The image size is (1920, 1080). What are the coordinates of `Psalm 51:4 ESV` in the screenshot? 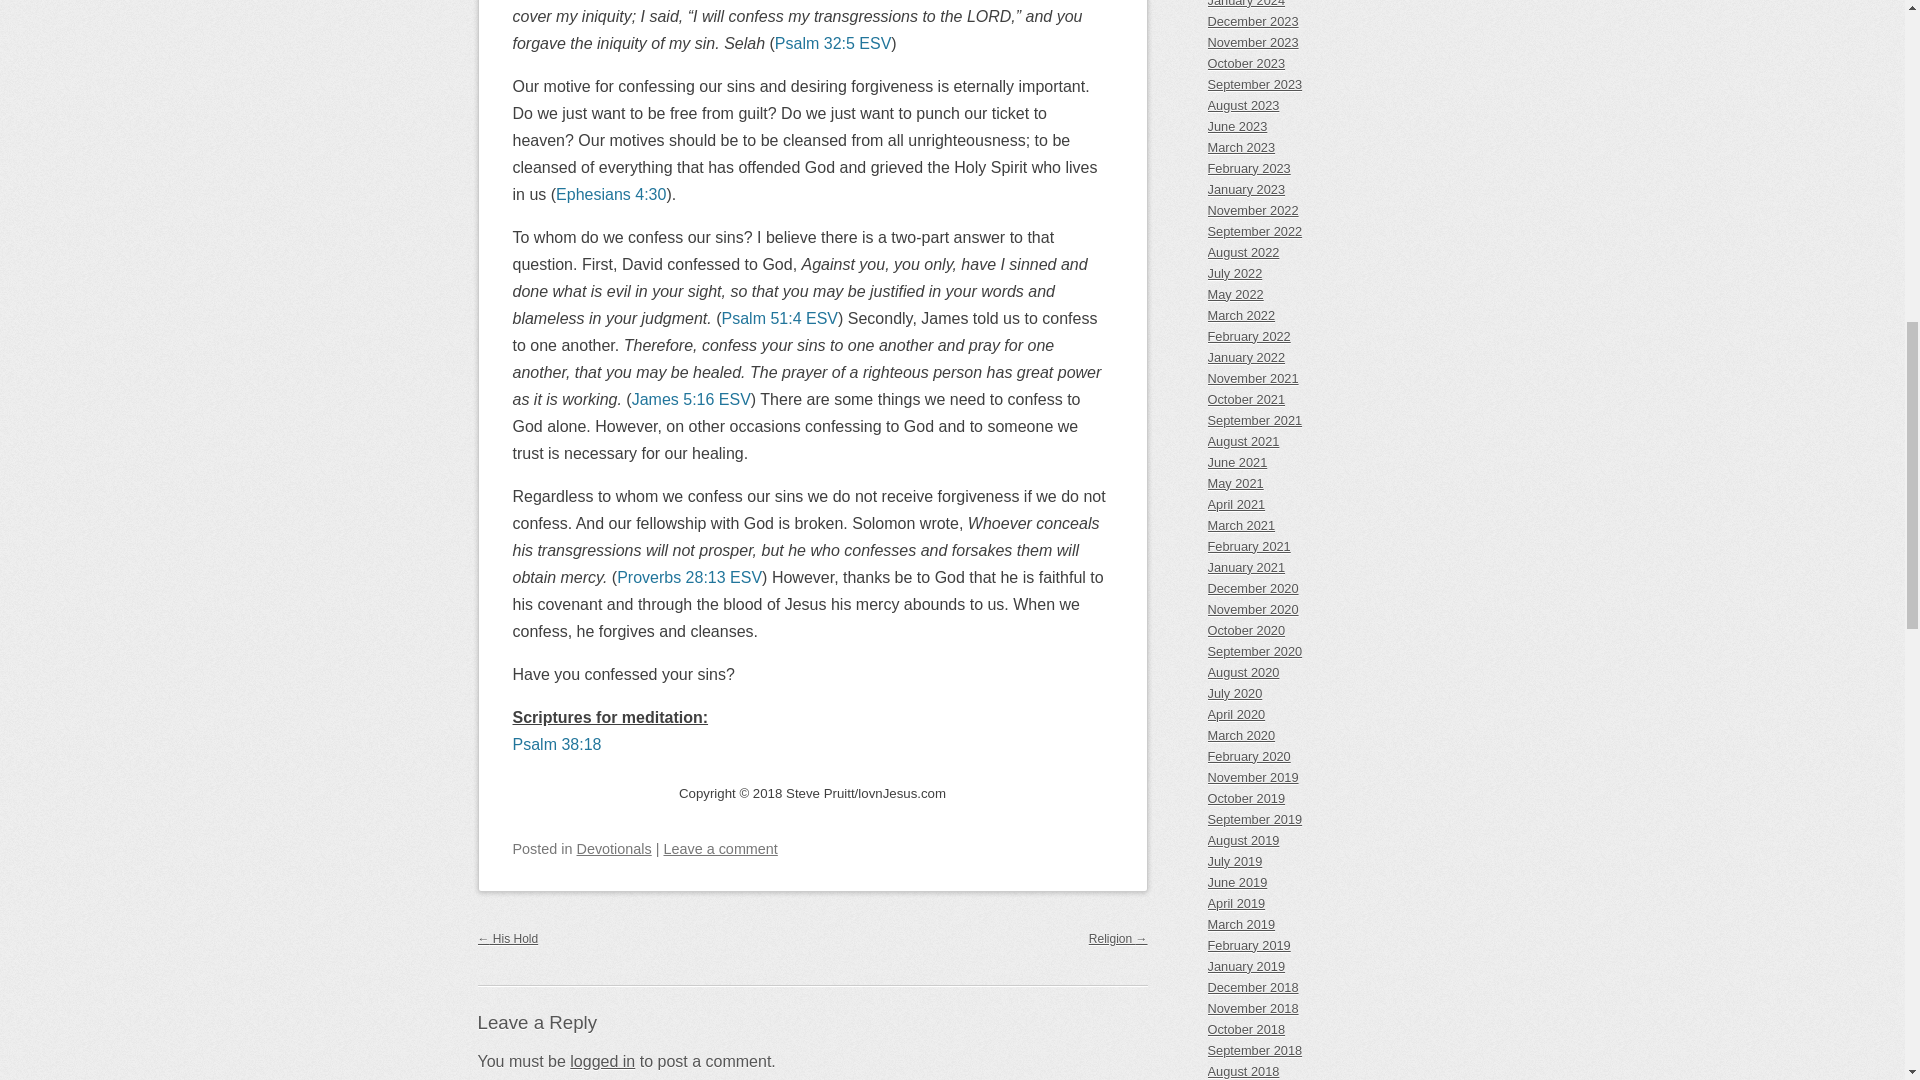 It's located at (780, 318).